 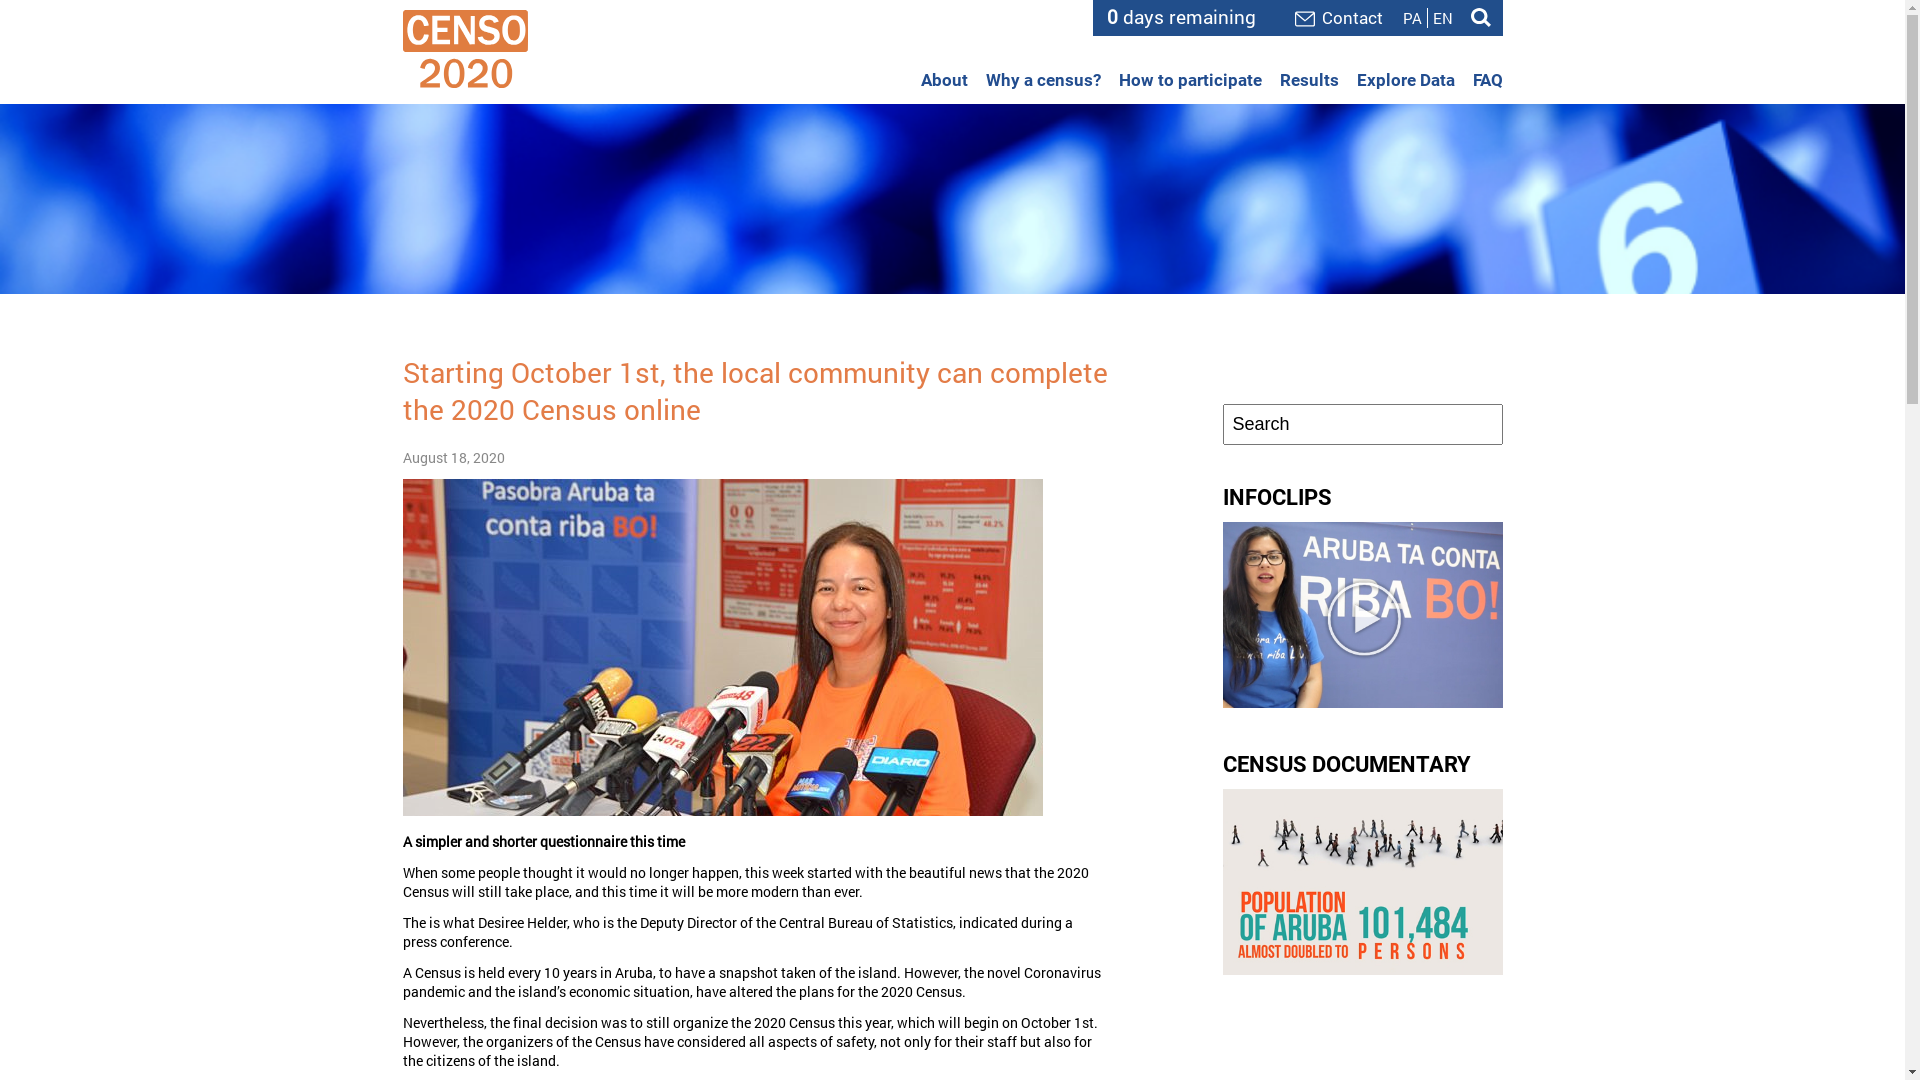 I want to click on About, so click(x=944, y=80).